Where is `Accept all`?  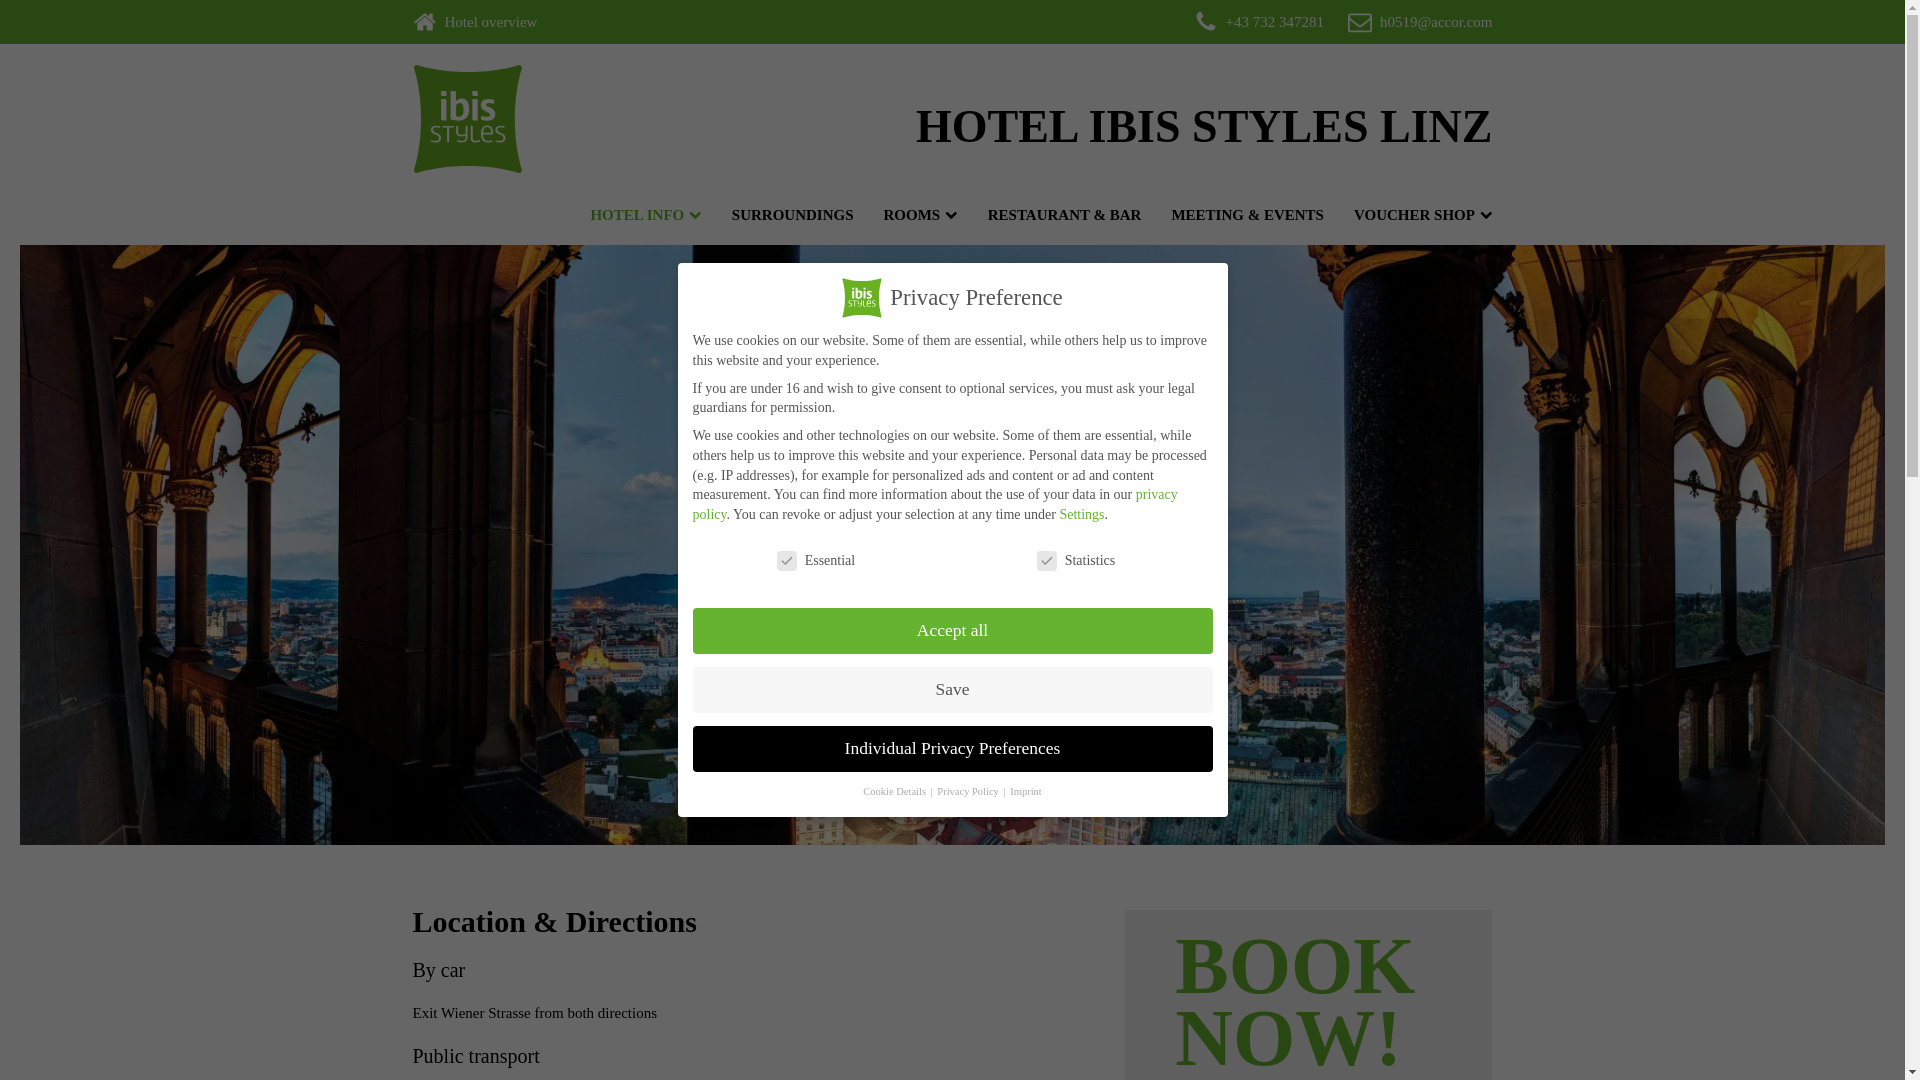 Accept all is located at coordinates (951, 631).